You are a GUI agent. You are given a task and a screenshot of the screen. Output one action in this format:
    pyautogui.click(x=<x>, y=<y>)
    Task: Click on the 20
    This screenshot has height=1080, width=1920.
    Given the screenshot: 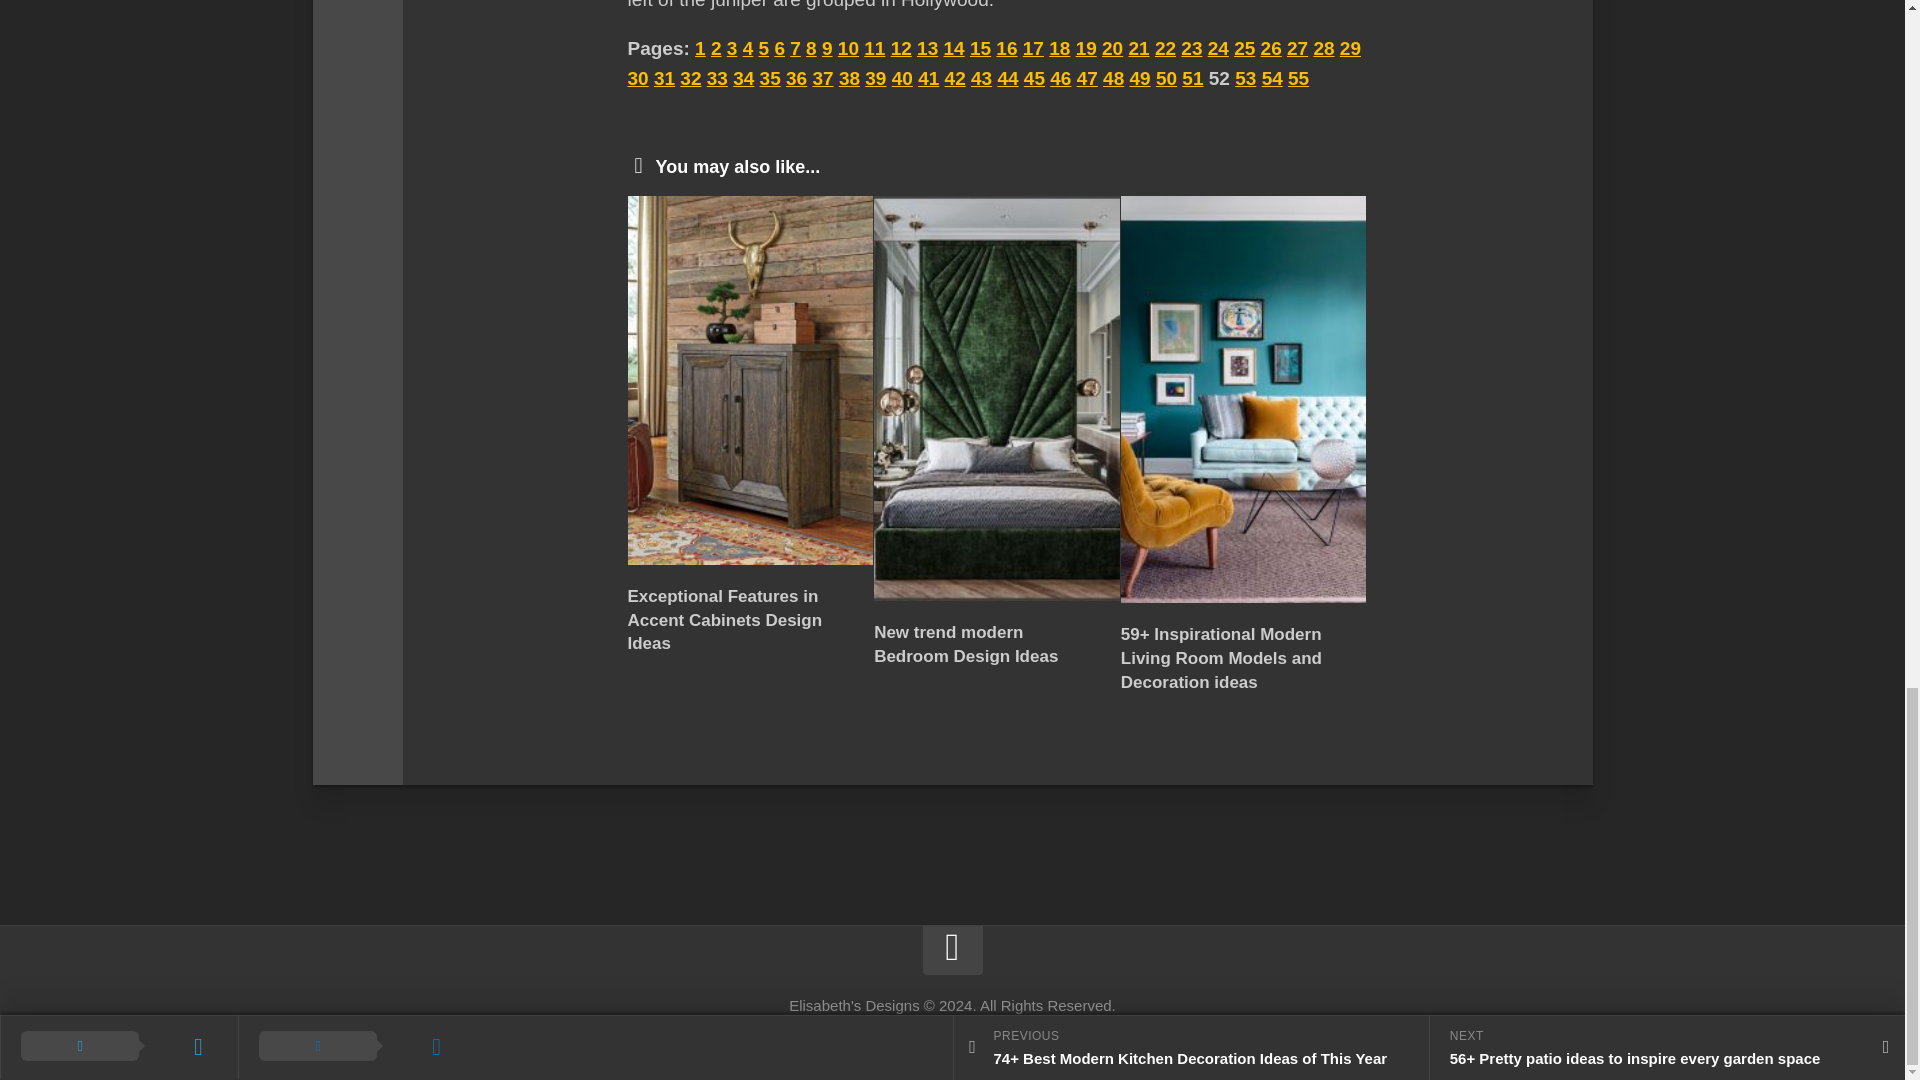 What is the action you would take?
    pyautogui.click(x=1112, y=48)
    